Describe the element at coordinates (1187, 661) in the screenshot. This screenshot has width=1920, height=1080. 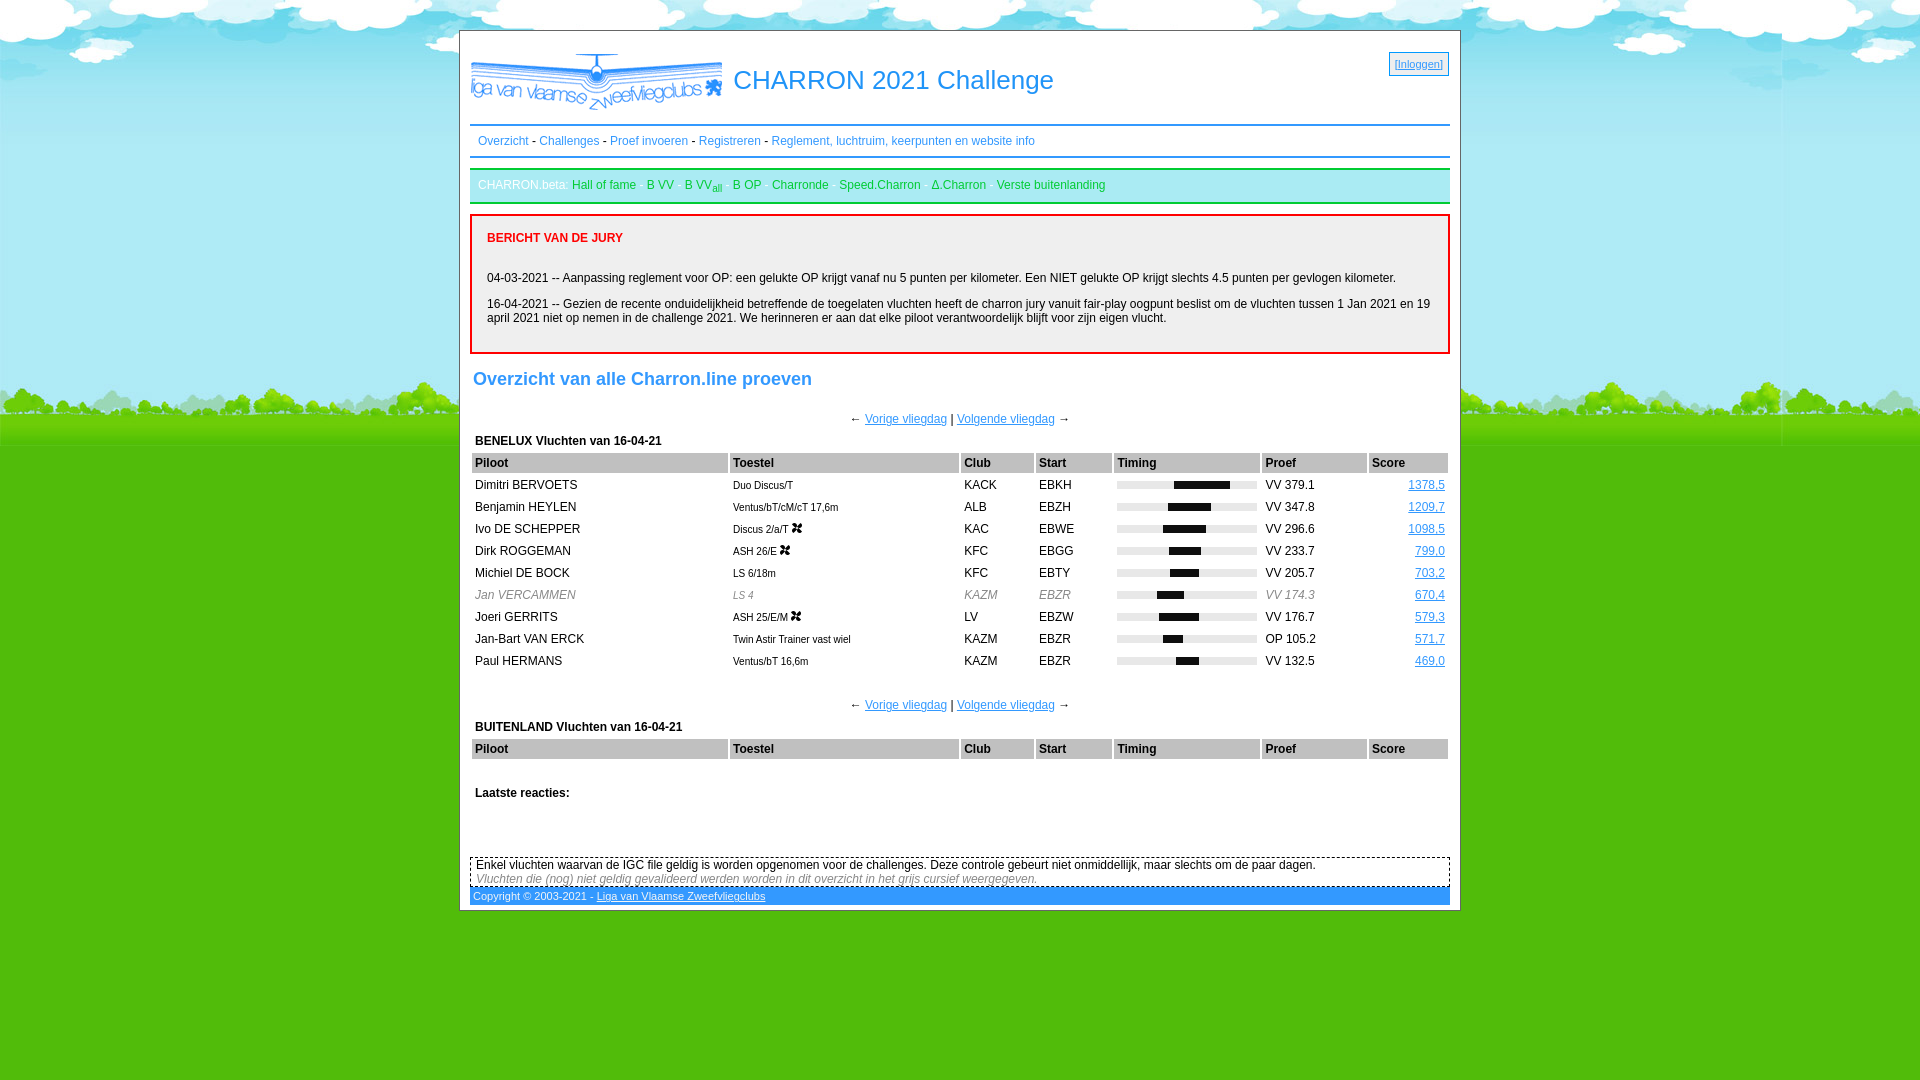
I see `Begin tijdsbalk: 6:00 UTC, Einde tijdsbalk: 20:00 UTC` at that location.